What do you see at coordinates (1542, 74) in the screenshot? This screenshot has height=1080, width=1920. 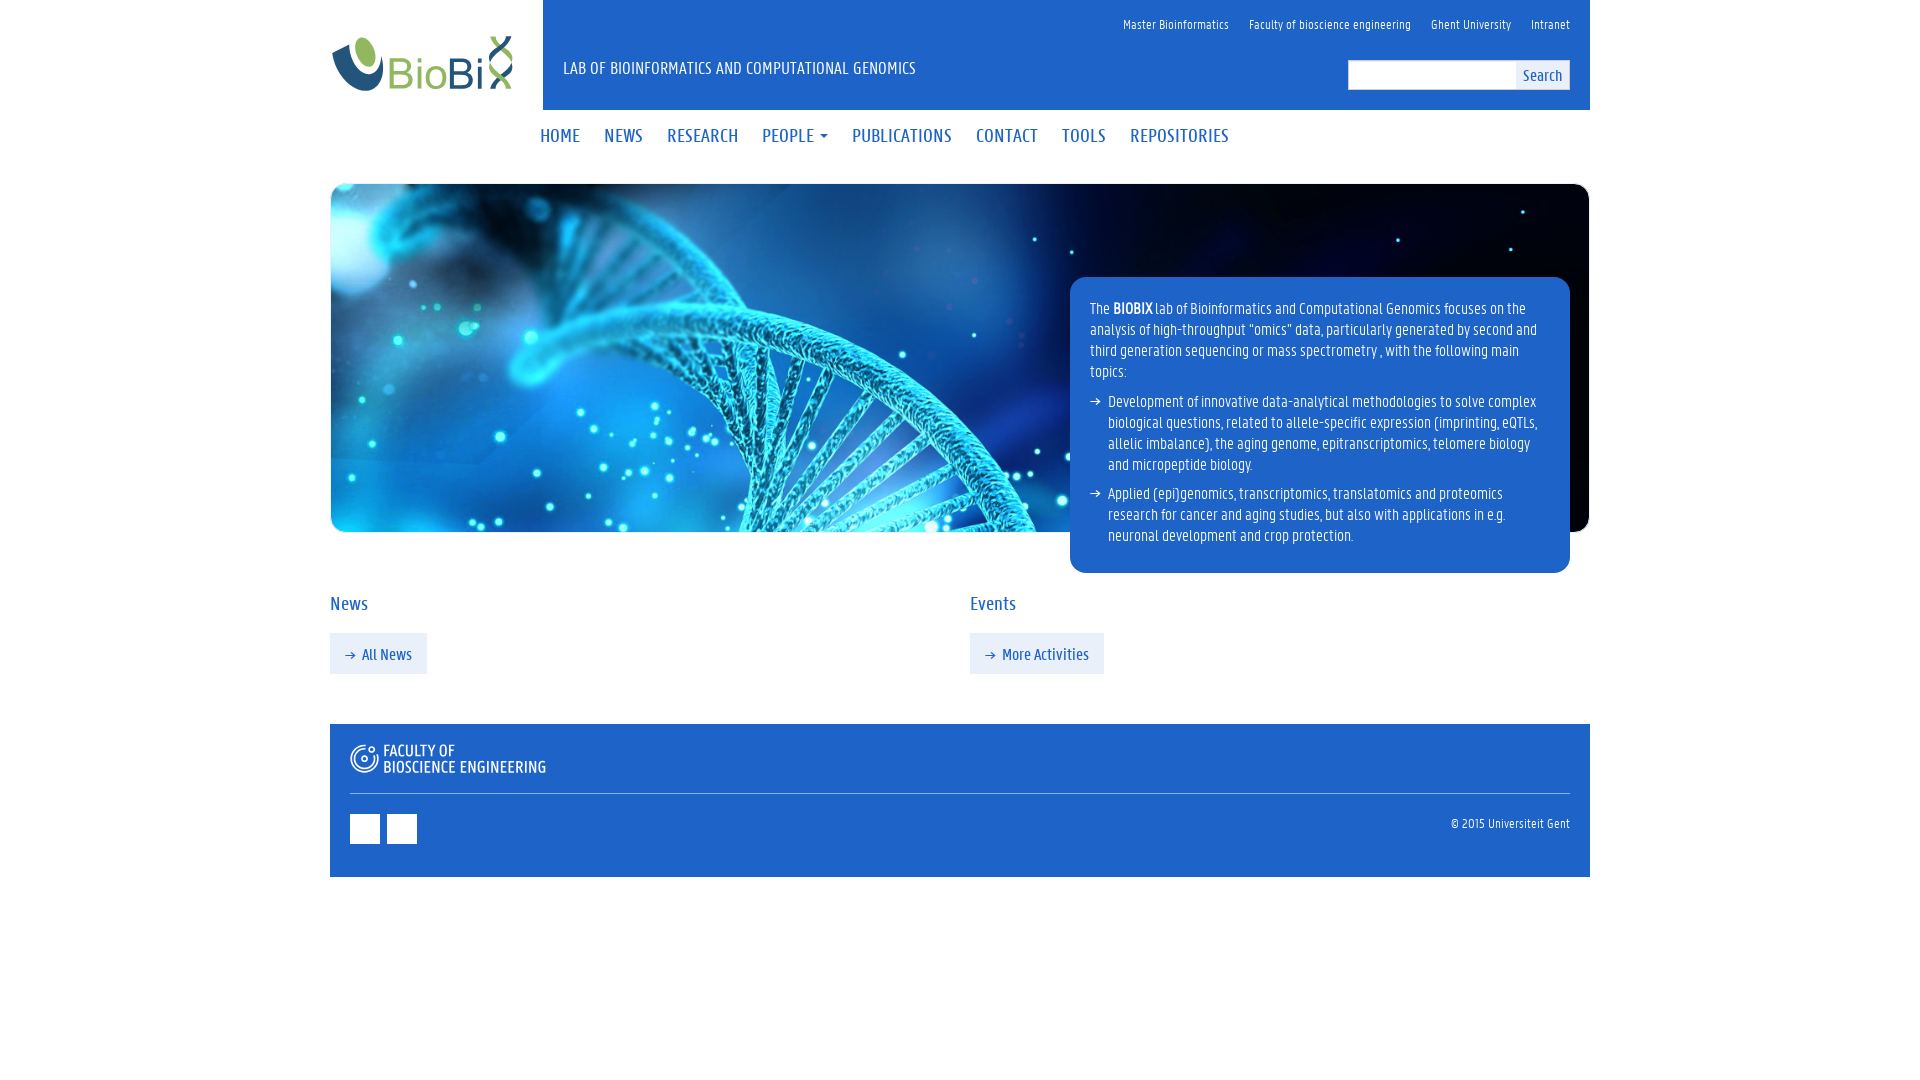 I see `Search` at bounding box center [1542, 74].